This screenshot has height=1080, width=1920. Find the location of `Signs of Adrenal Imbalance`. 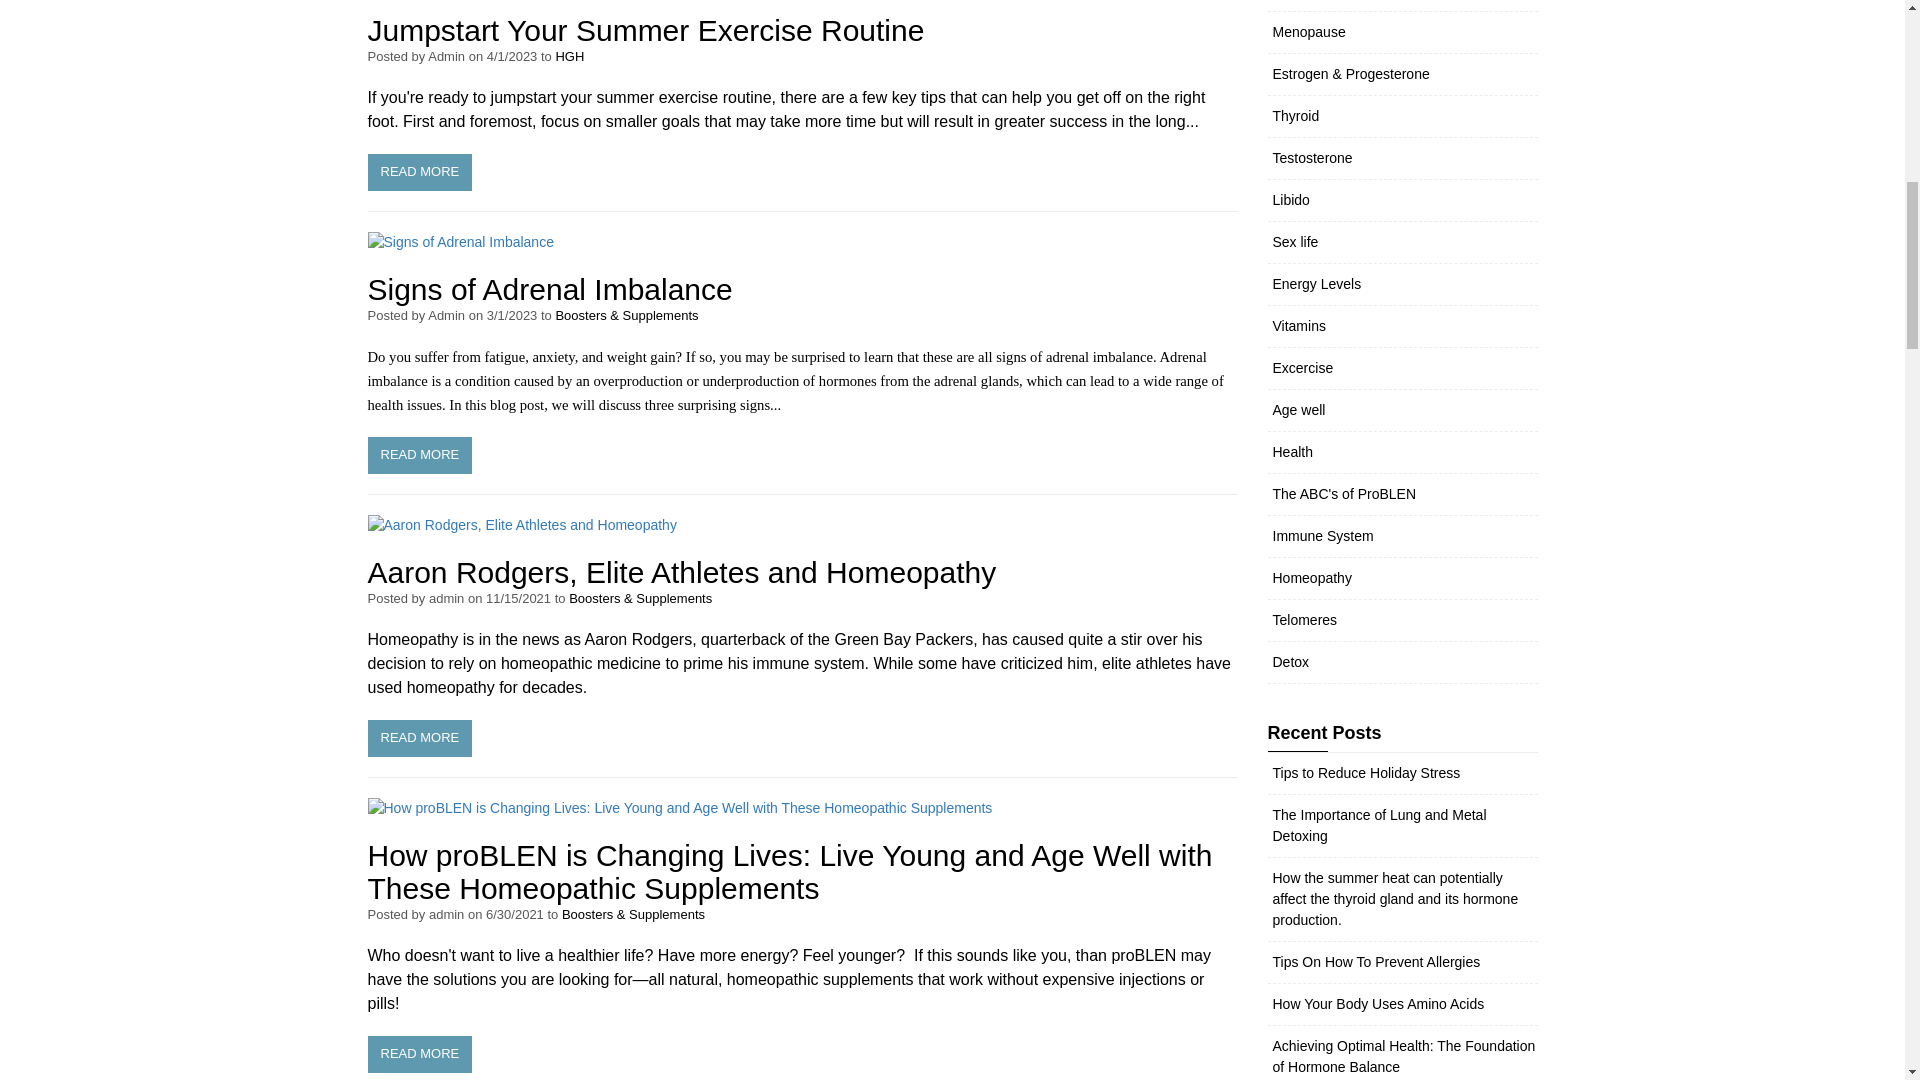

Signs of Adrenal Imbalance is located at coordinates (550, 289).